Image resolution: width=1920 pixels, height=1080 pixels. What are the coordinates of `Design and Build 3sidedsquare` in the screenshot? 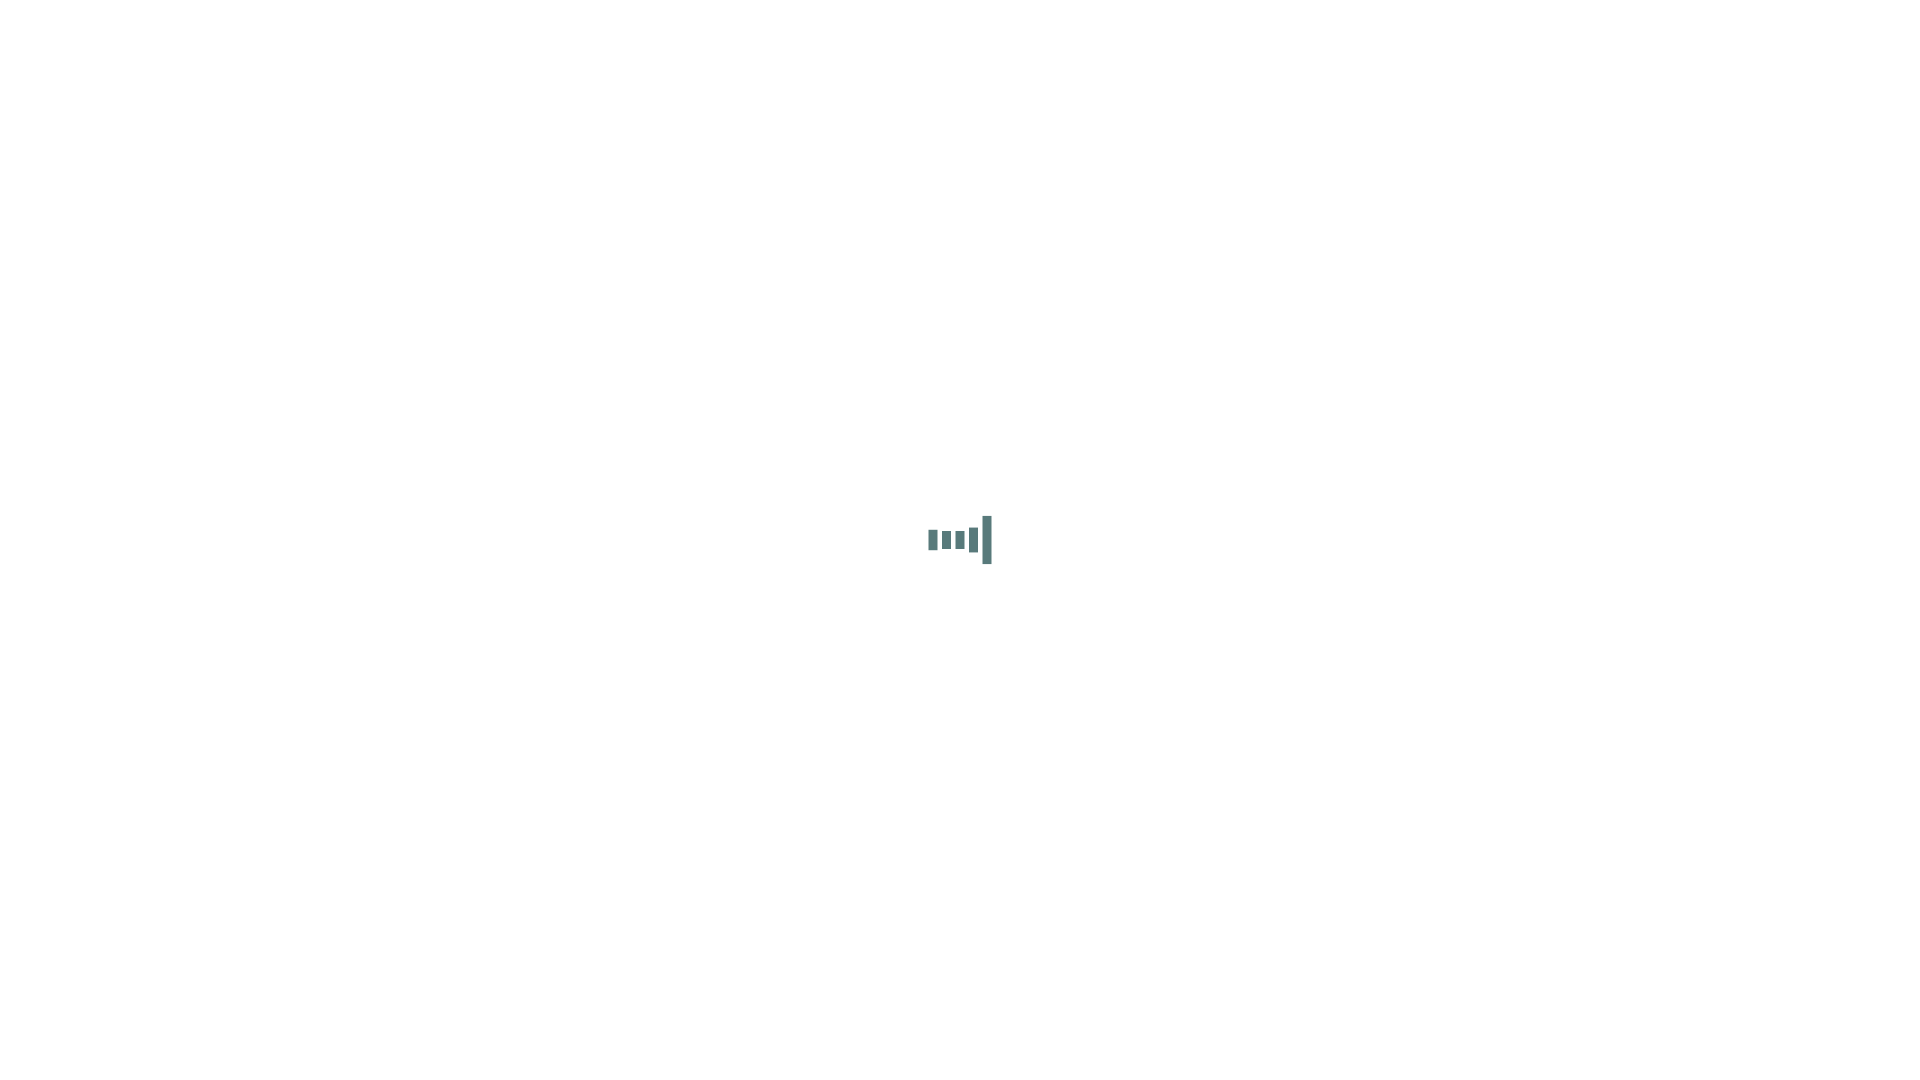 It's located at (458, 936).